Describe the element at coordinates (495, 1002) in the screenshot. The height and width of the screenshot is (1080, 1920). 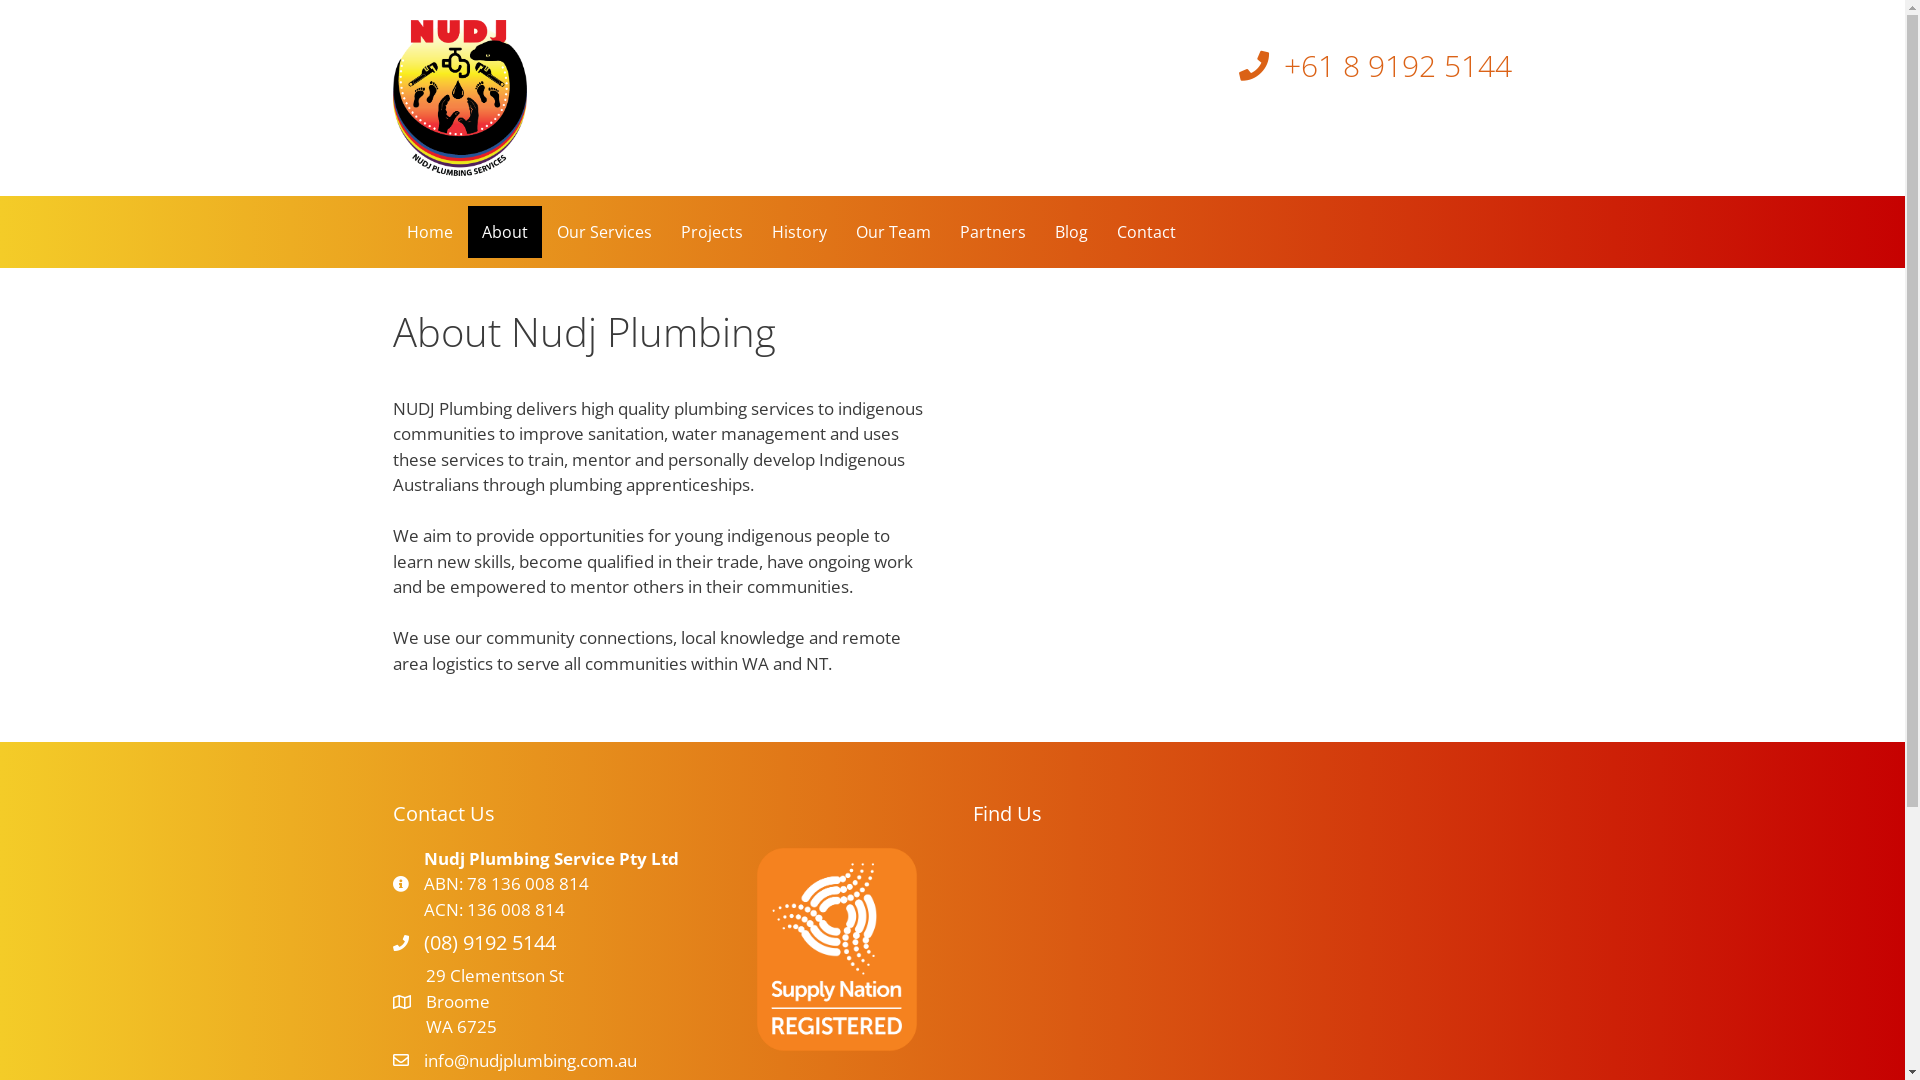
I see `29 Clementson St
Broome
WA 6725` at that location.